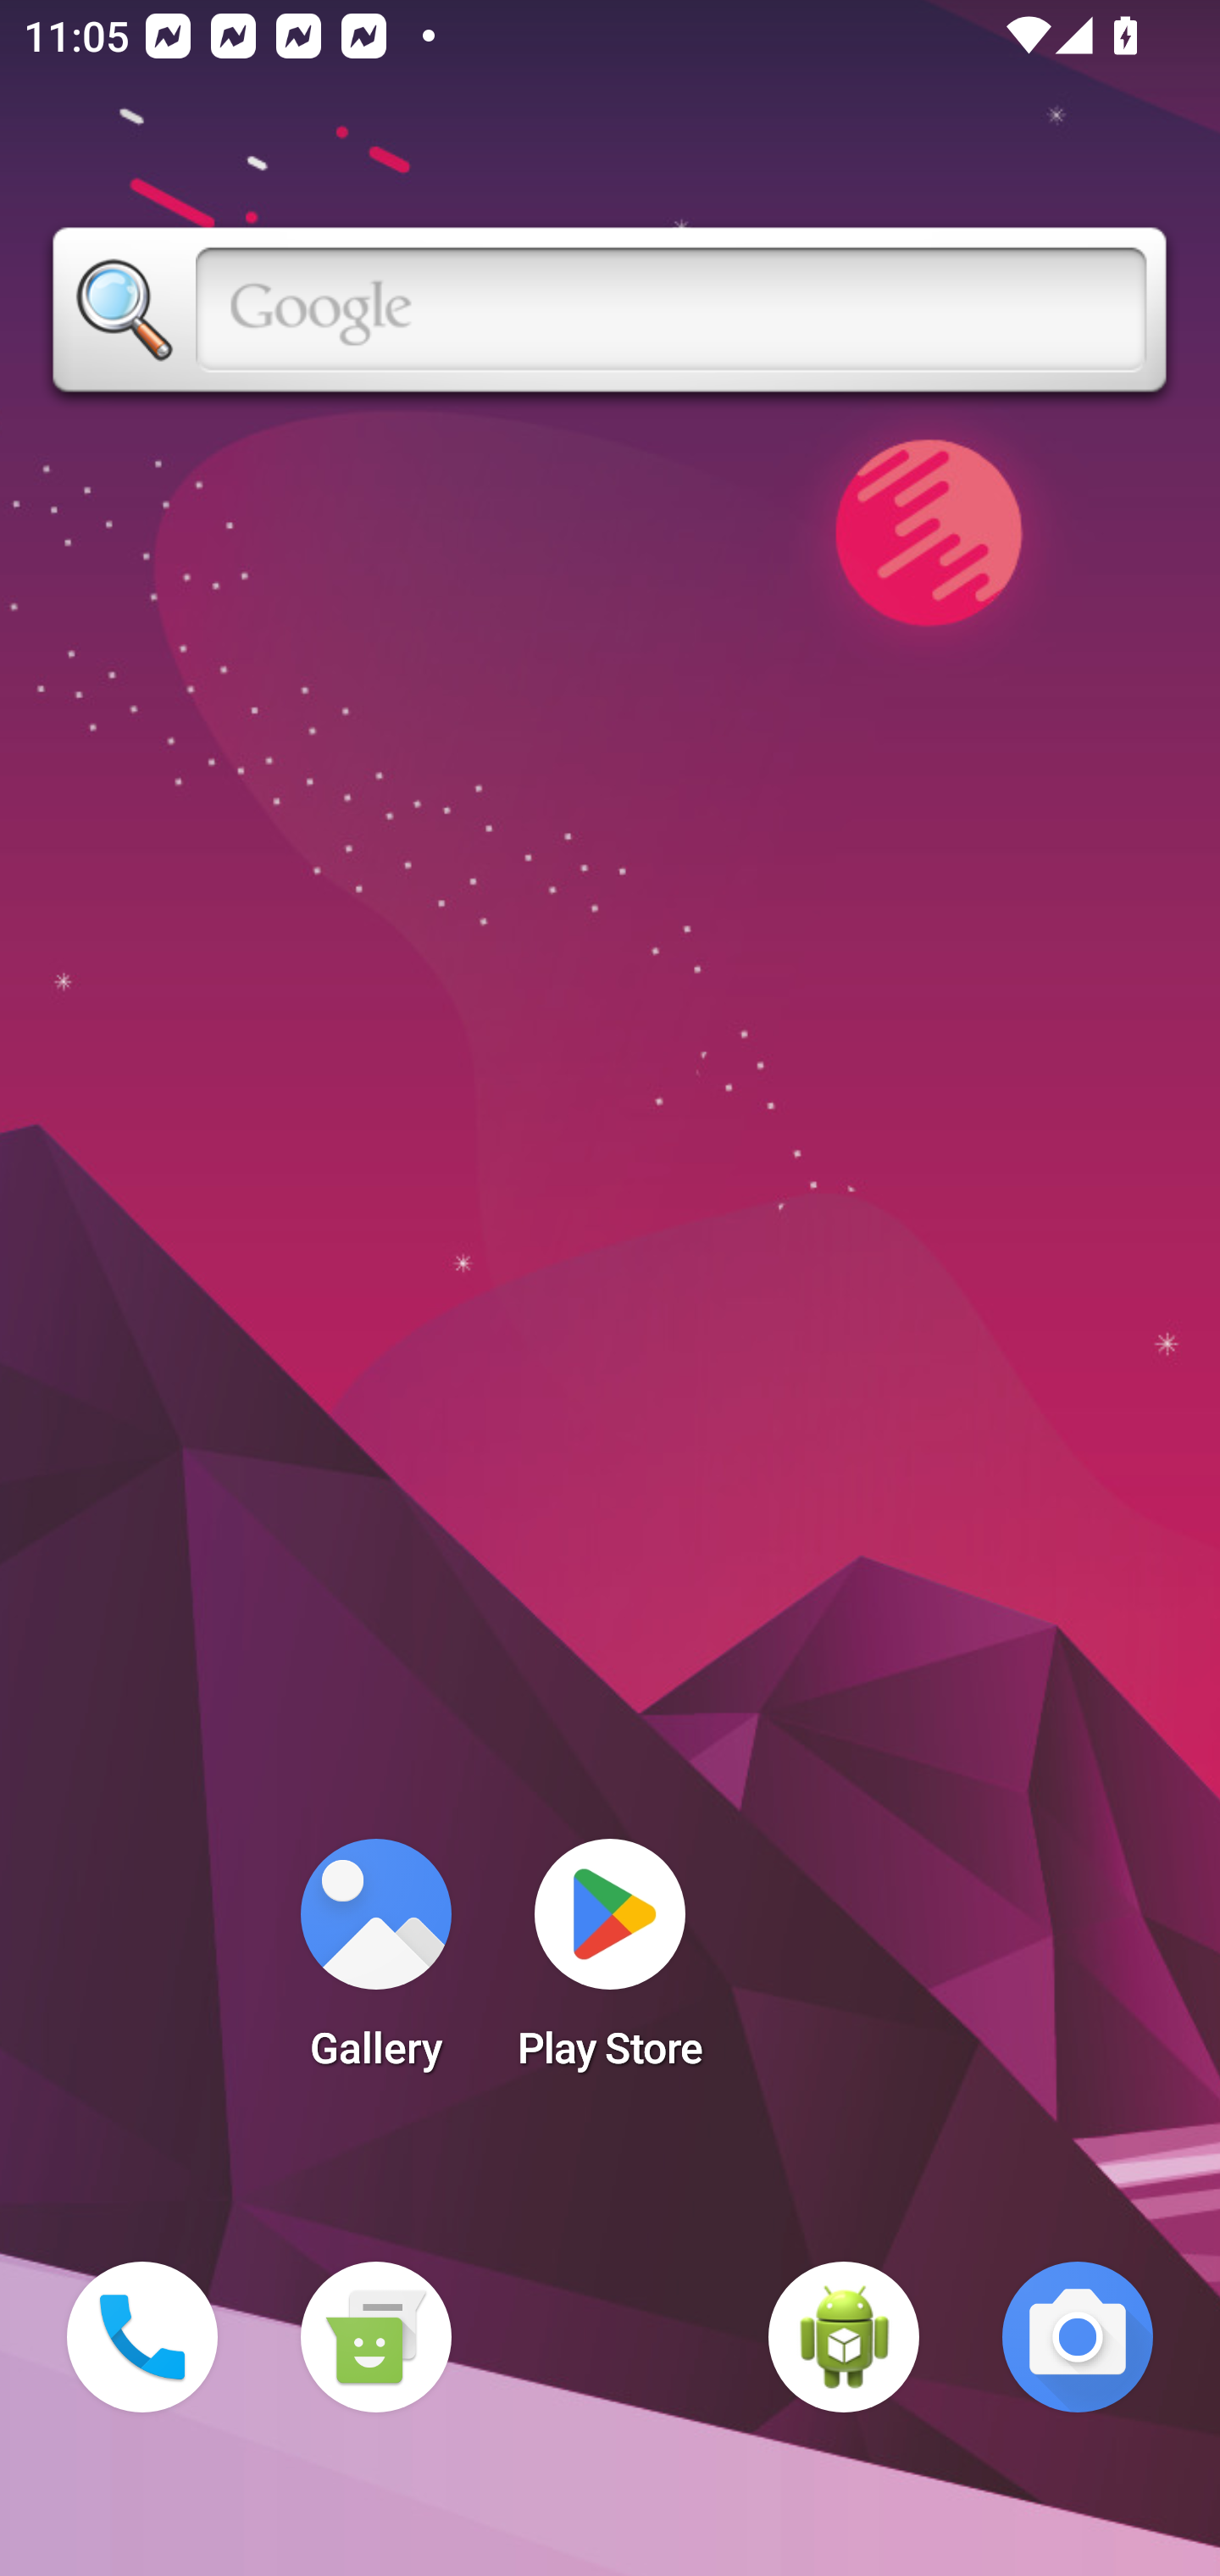  Describe the element at coordinates (1078, 2337) in the screenshot. I see `Camera` at that location.